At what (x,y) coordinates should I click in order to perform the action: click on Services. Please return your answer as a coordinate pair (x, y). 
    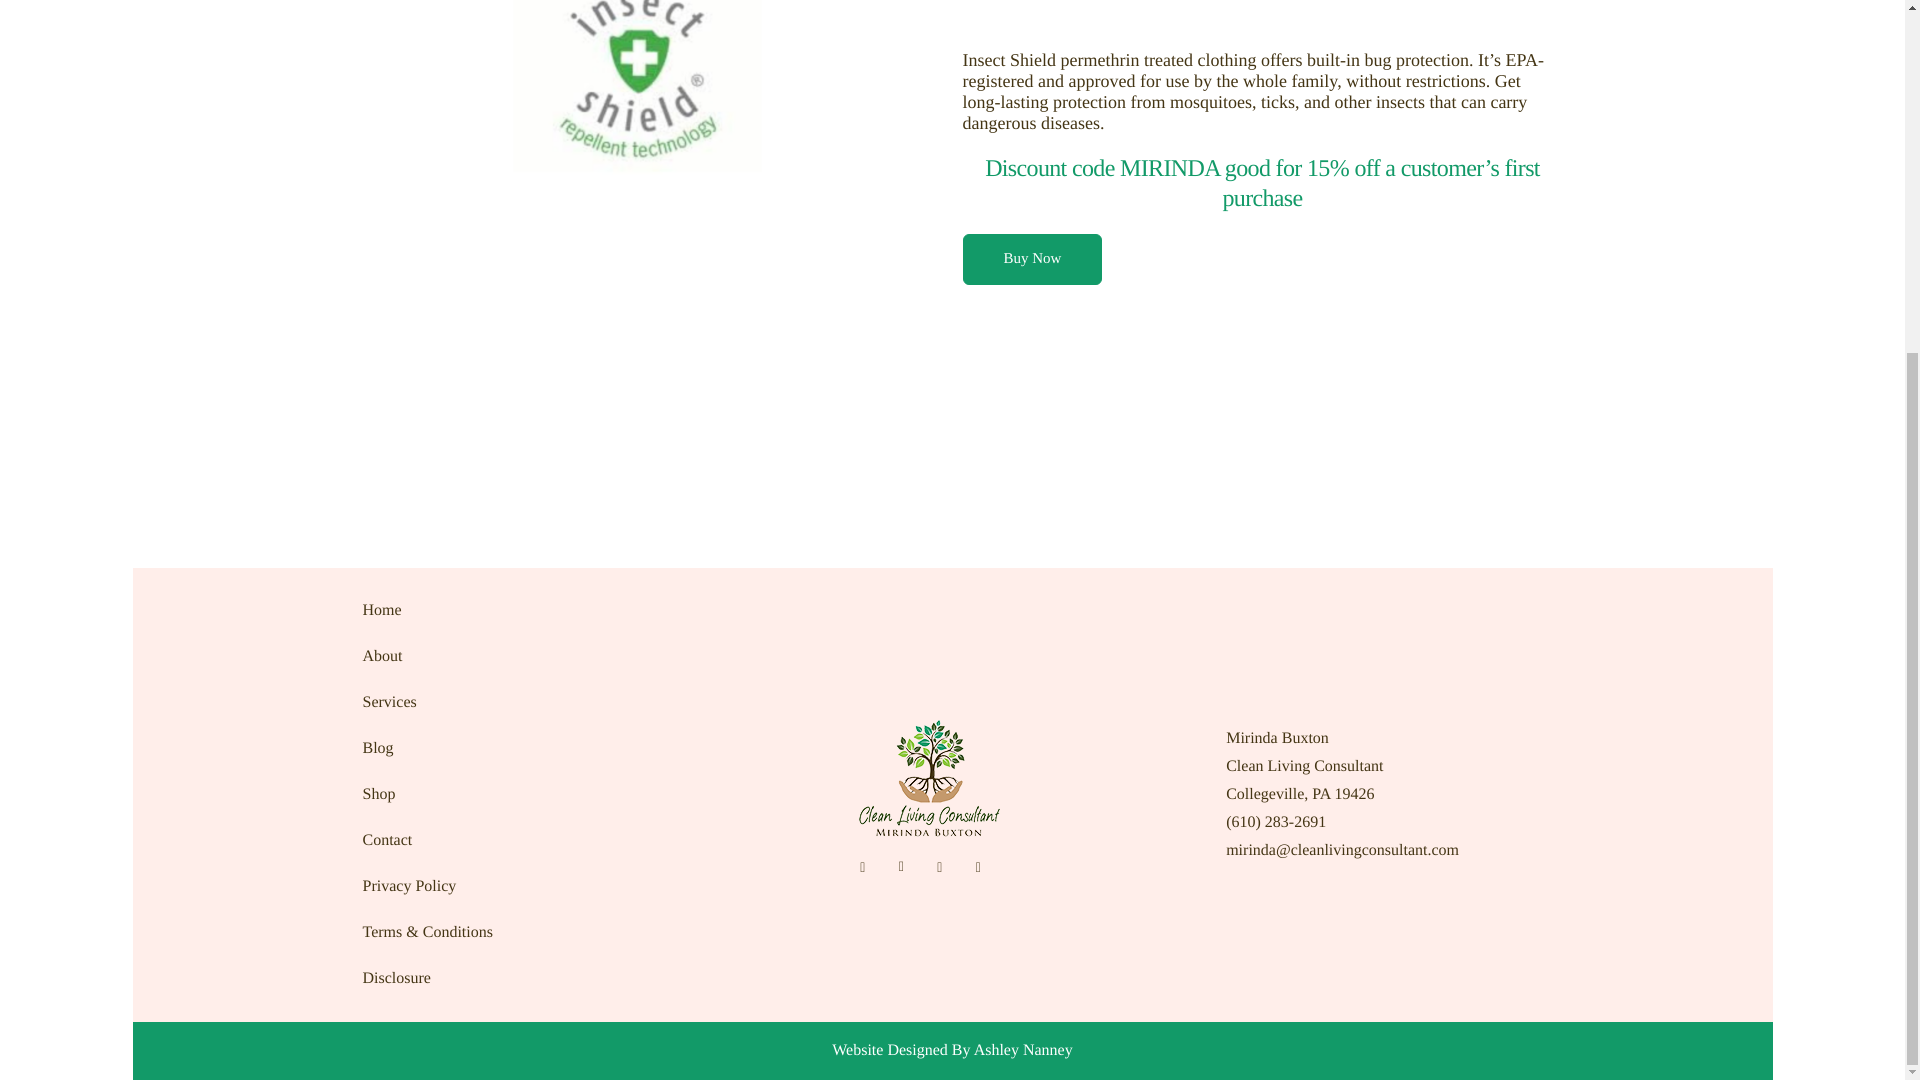
    Looking at the image, I should click on (486, 702).